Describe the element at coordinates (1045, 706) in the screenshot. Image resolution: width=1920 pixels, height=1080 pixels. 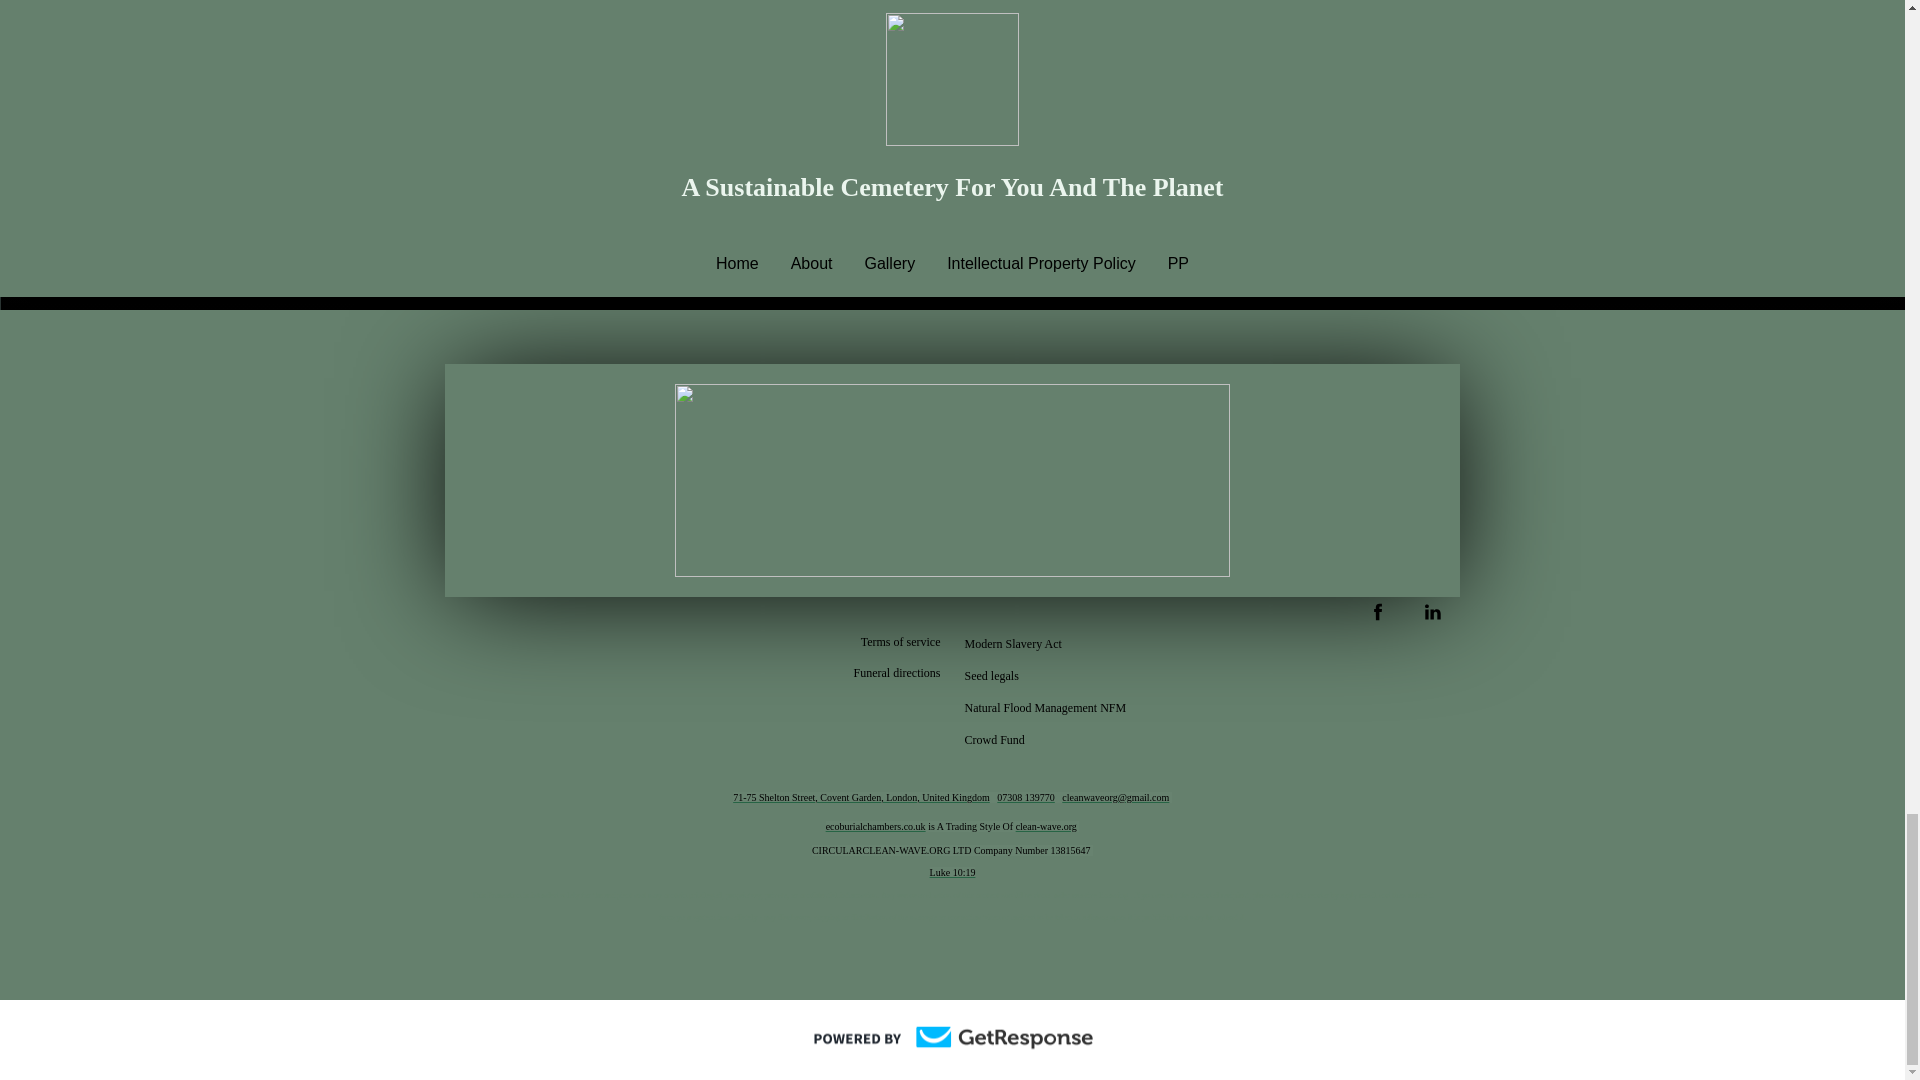
I see `Natural Flood Management NFM` at that location.